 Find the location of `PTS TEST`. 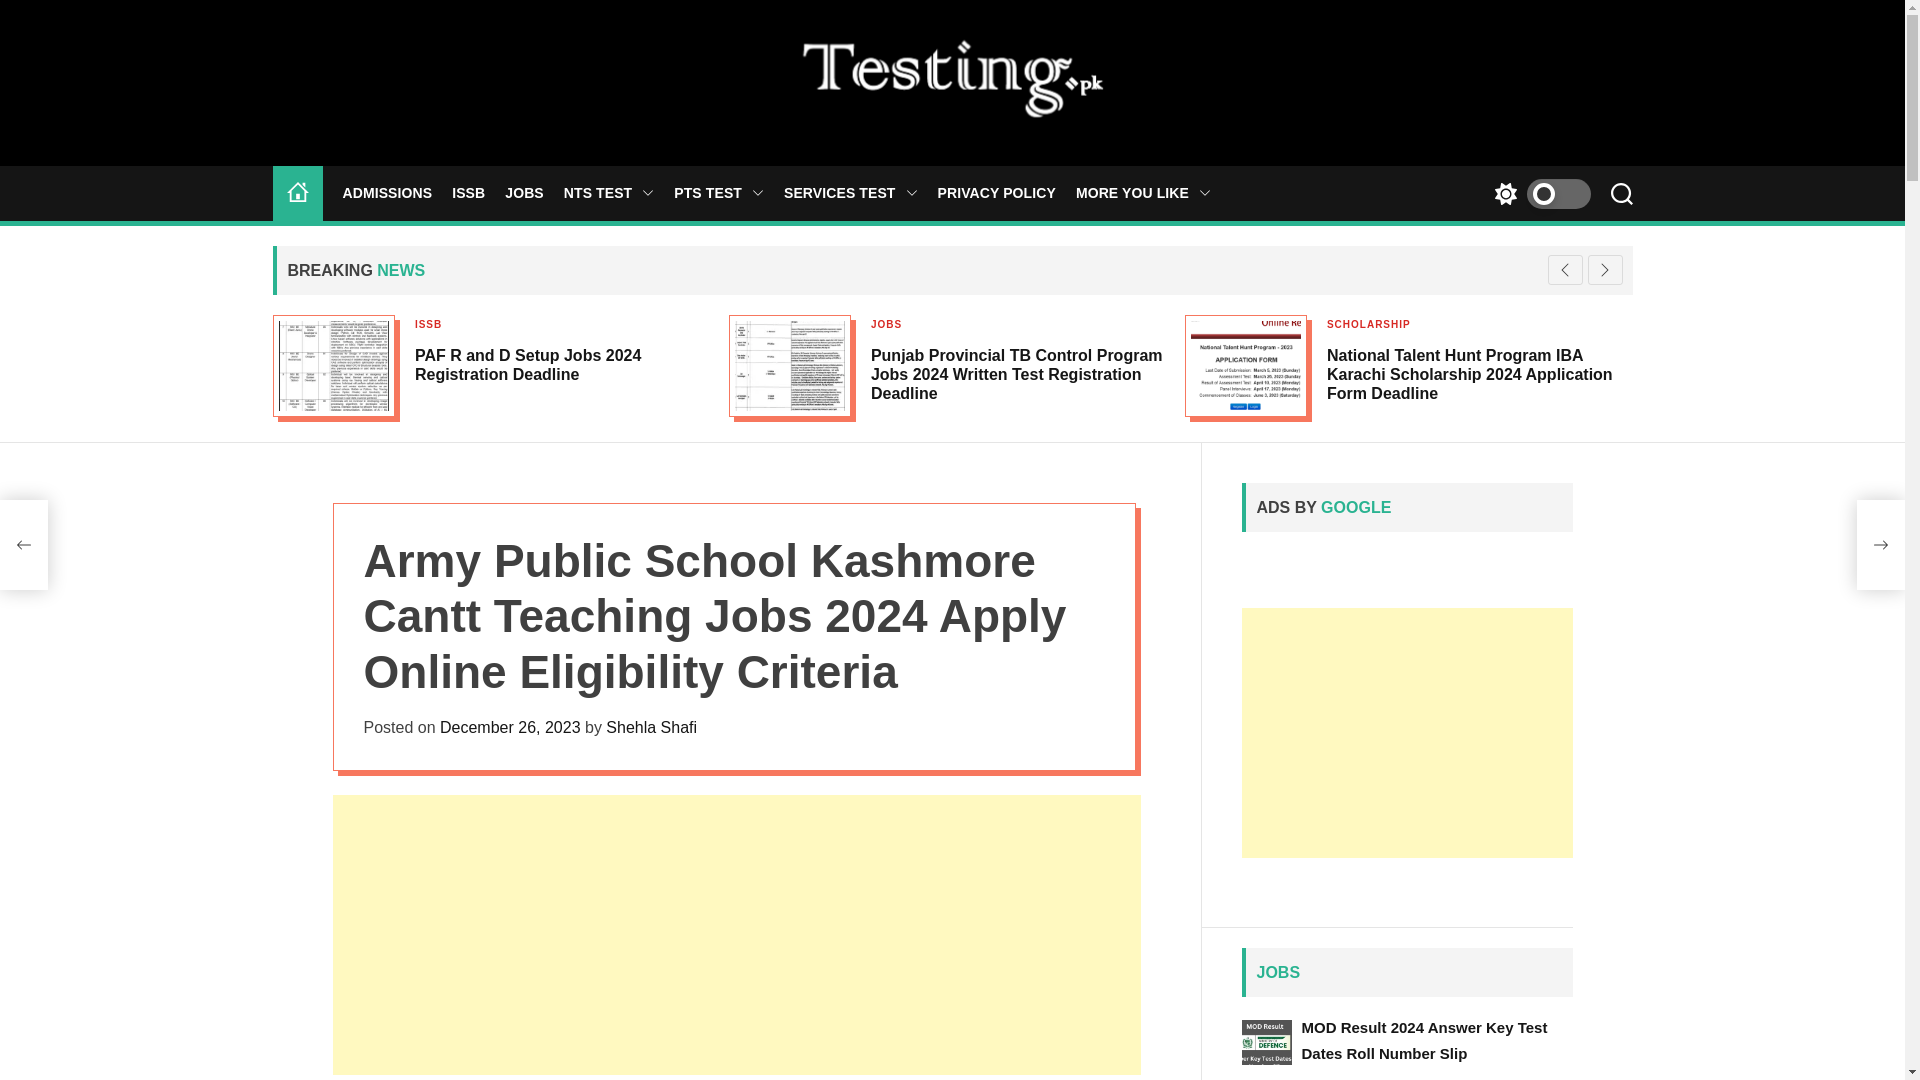

PTS TEST is located at coordinates (718, 193).